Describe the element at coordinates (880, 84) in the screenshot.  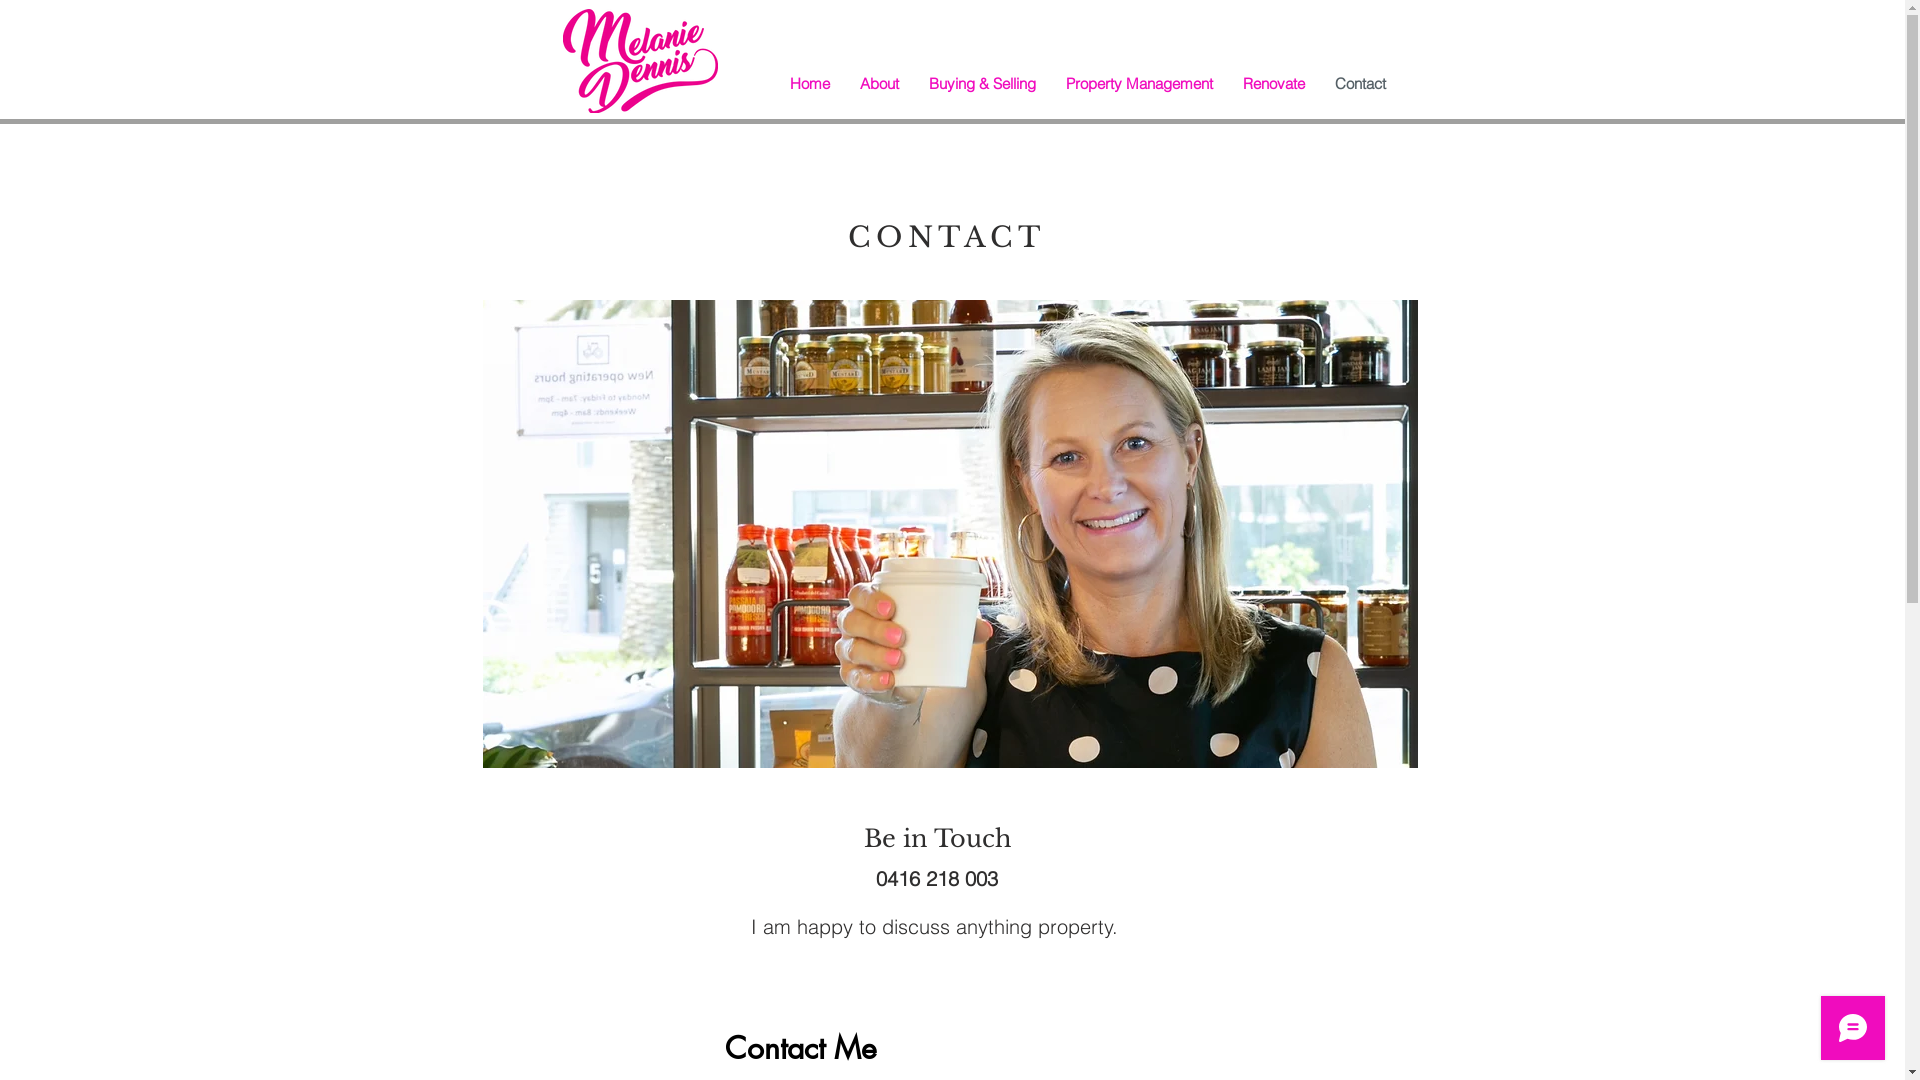
I see `About` at that location.